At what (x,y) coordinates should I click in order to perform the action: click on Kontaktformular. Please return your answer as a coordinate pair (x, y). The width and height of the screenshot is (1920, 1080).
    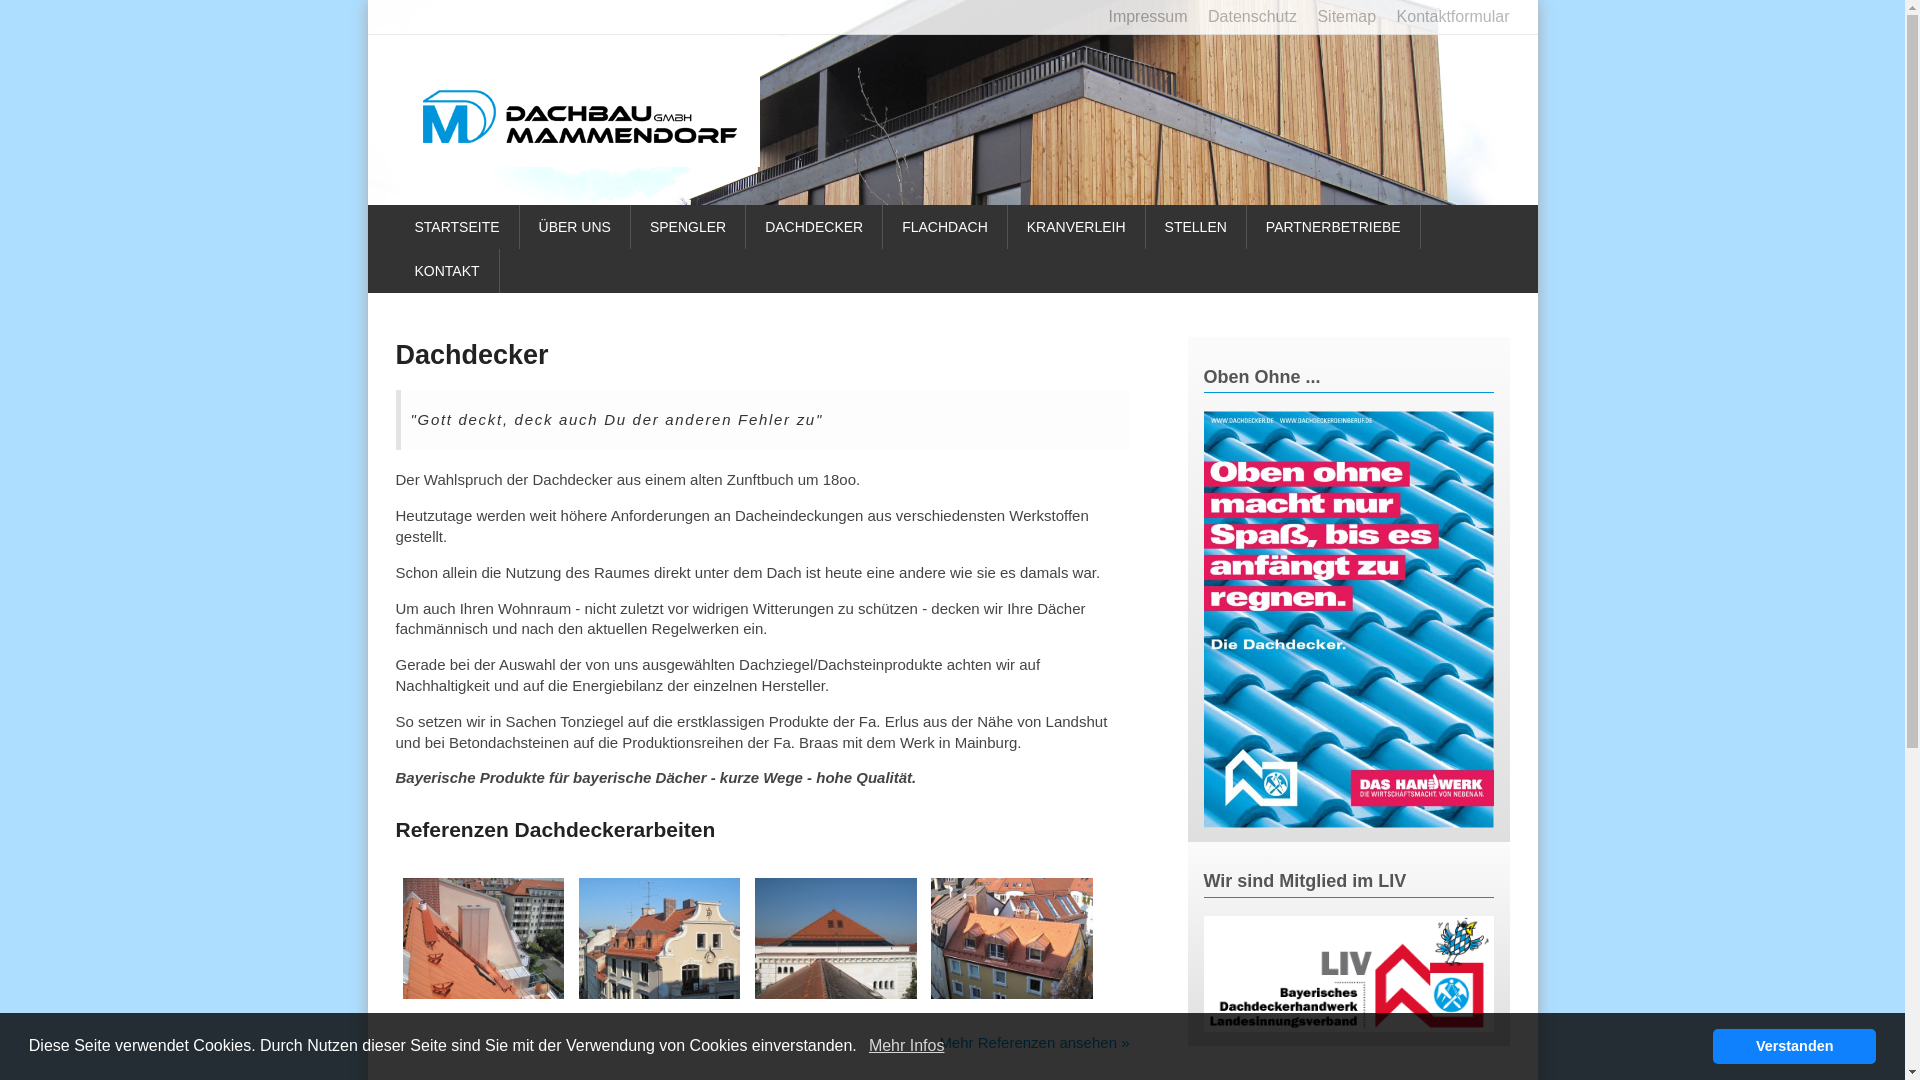
    Looking at the image, I should click on (1446, 17).